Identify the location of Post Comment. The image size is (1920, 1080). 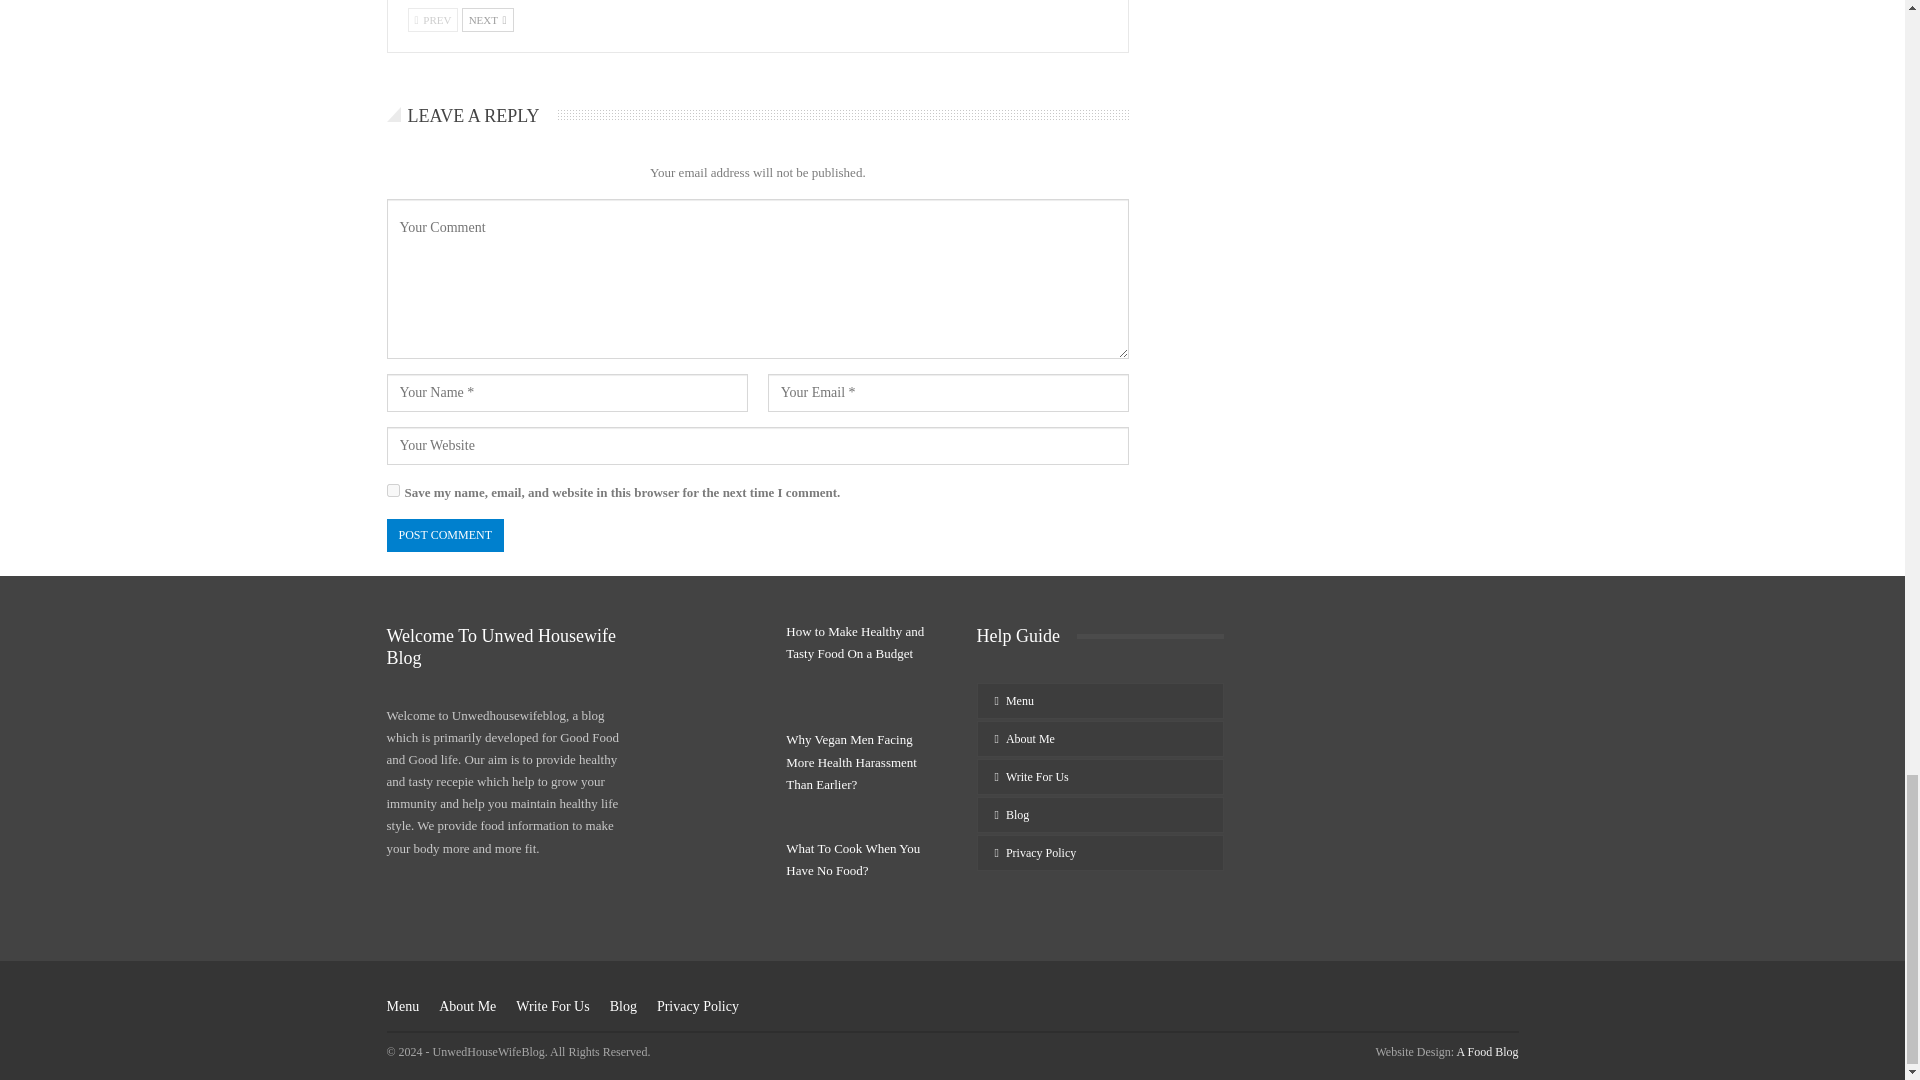
(444, 535).